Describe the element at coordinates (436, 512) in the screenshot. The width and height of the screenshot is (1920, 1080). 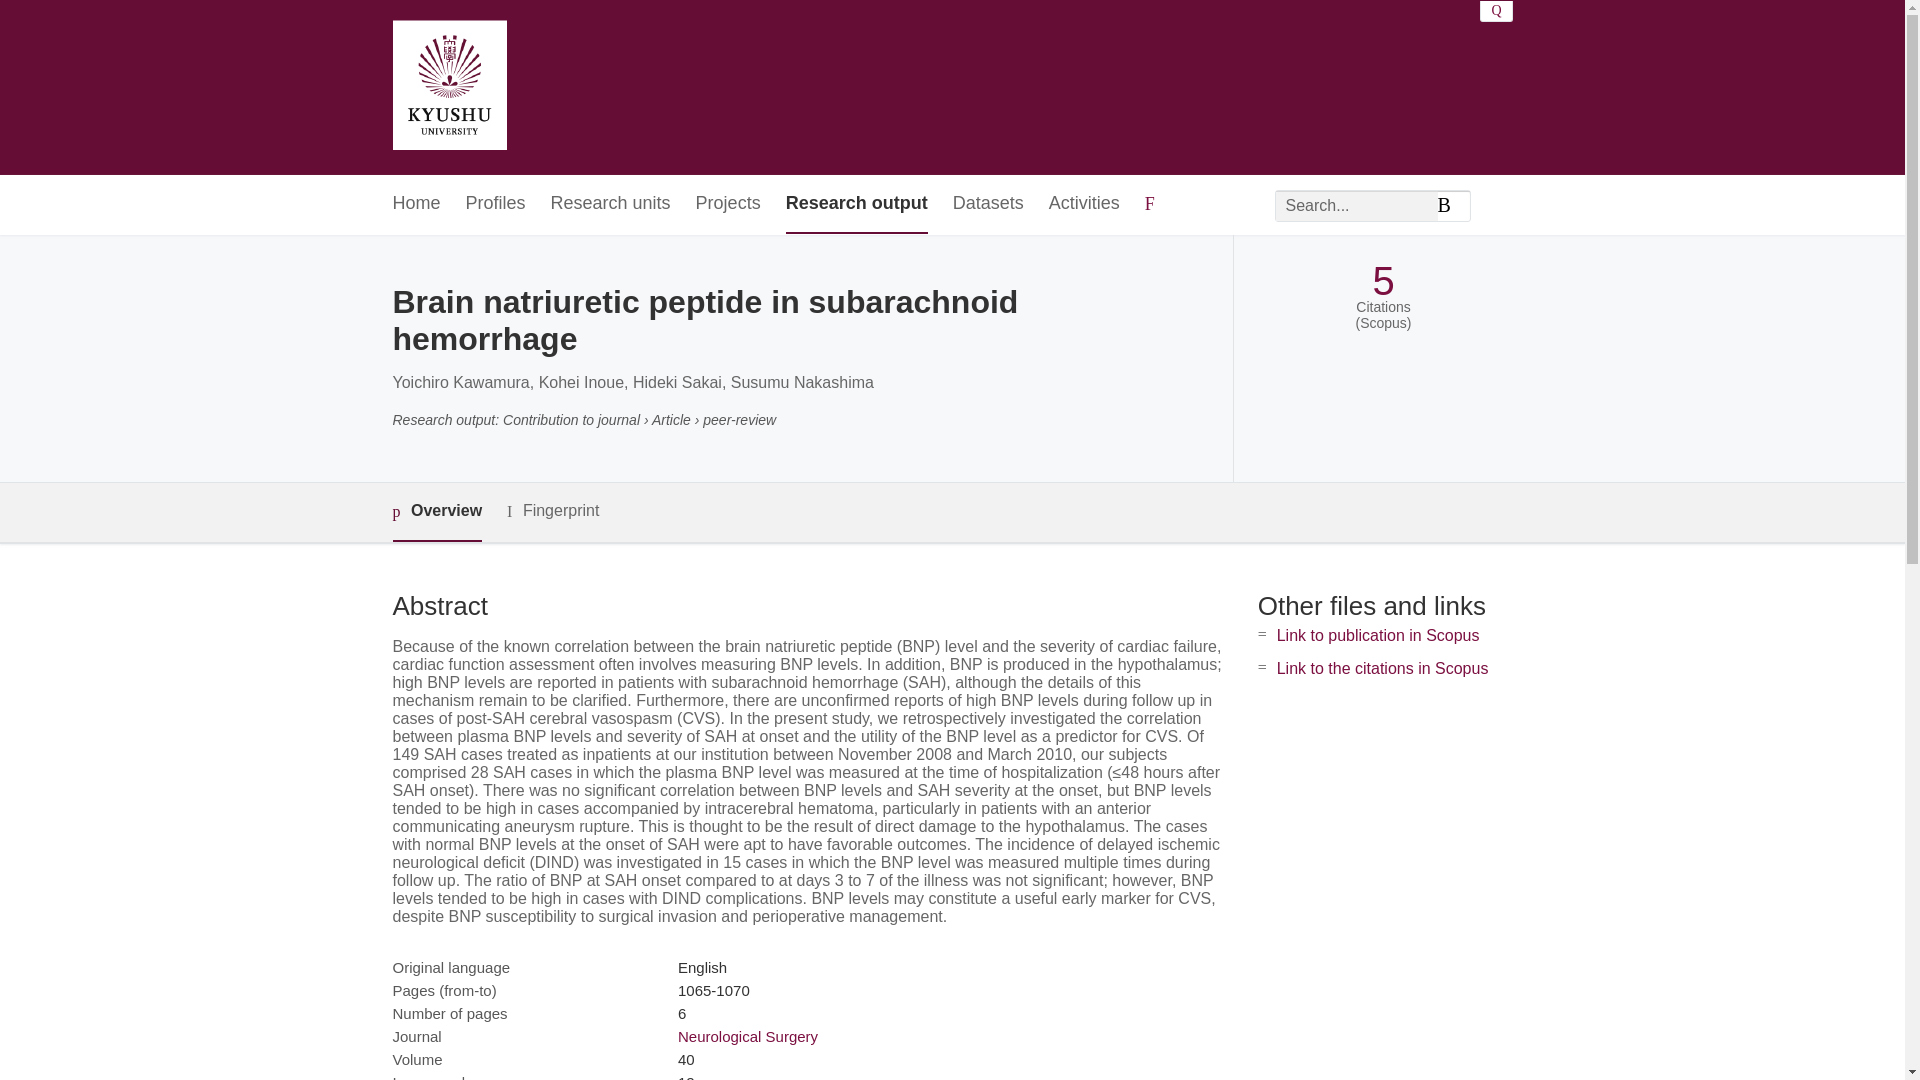
I see `Overview` at that location.